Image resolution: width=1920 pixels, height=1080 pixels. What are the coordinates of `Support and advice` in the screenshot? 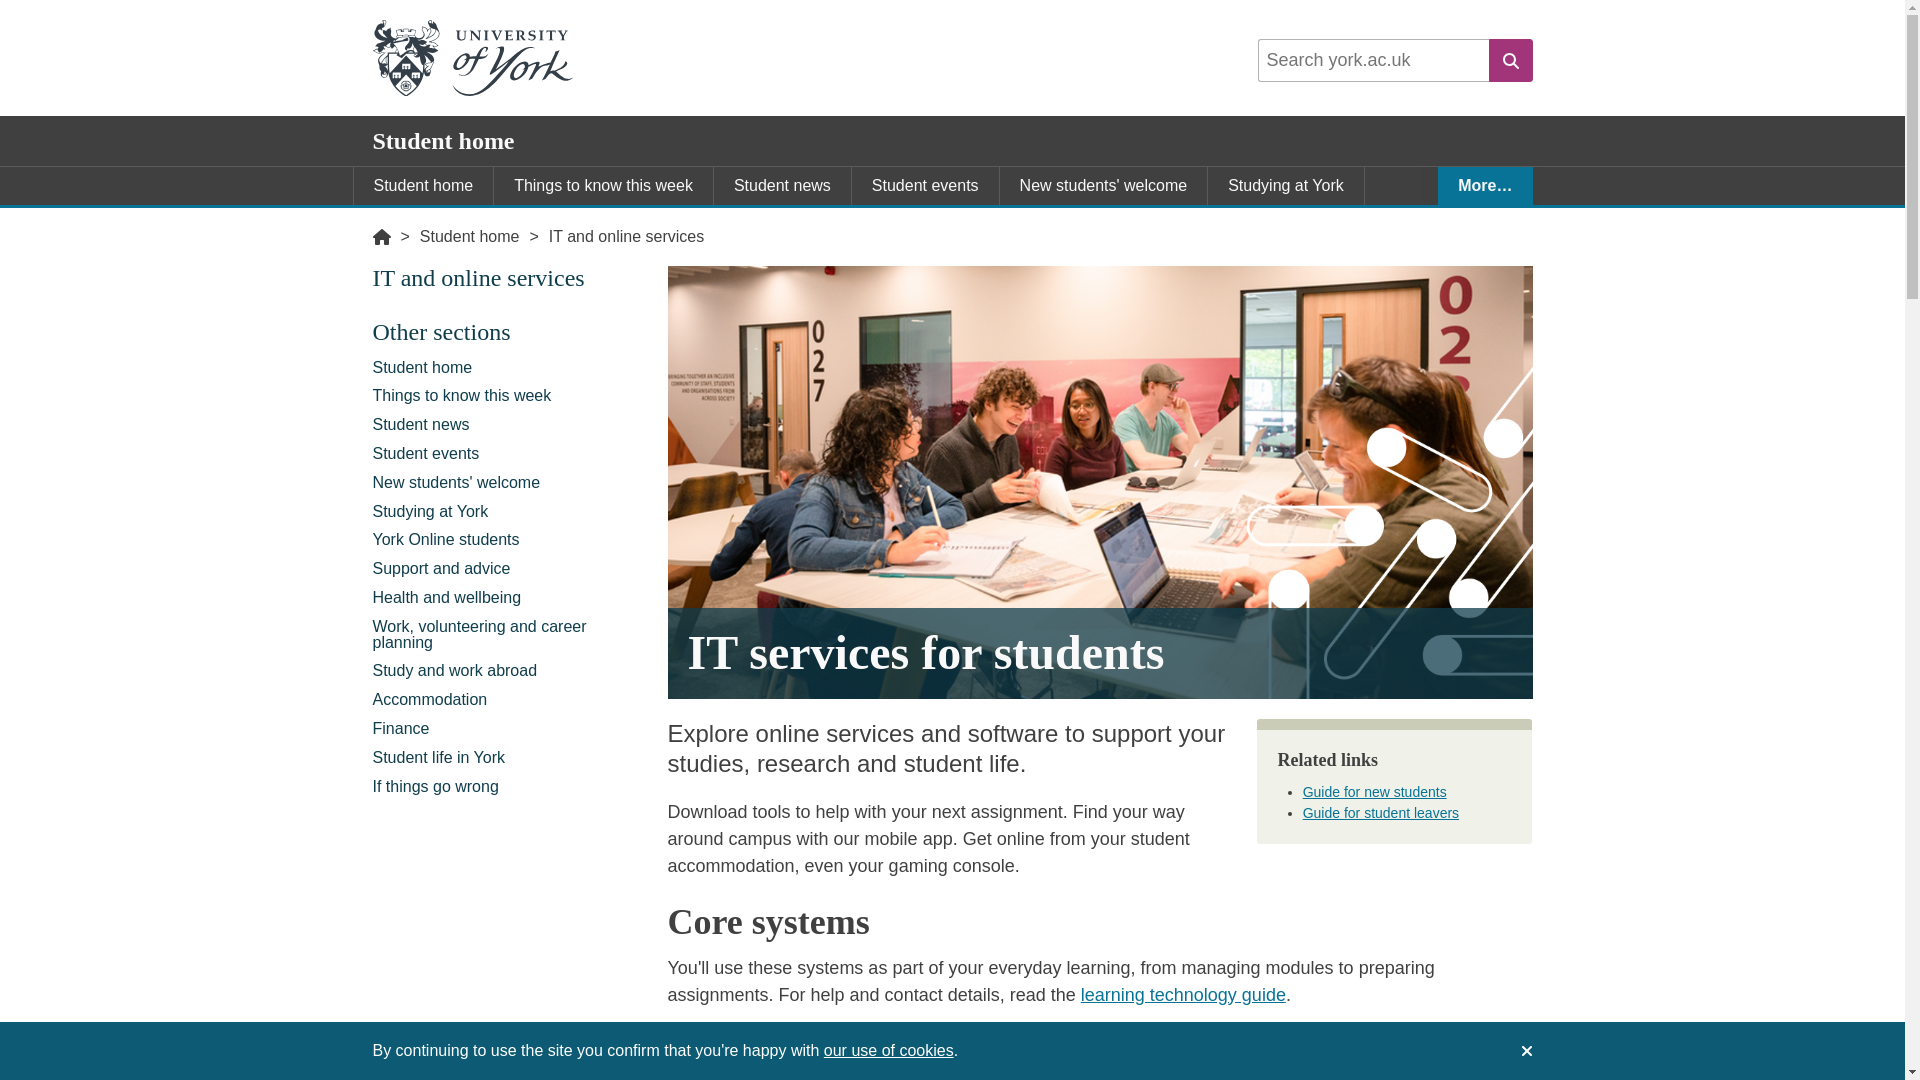 It's located at (510, 570).